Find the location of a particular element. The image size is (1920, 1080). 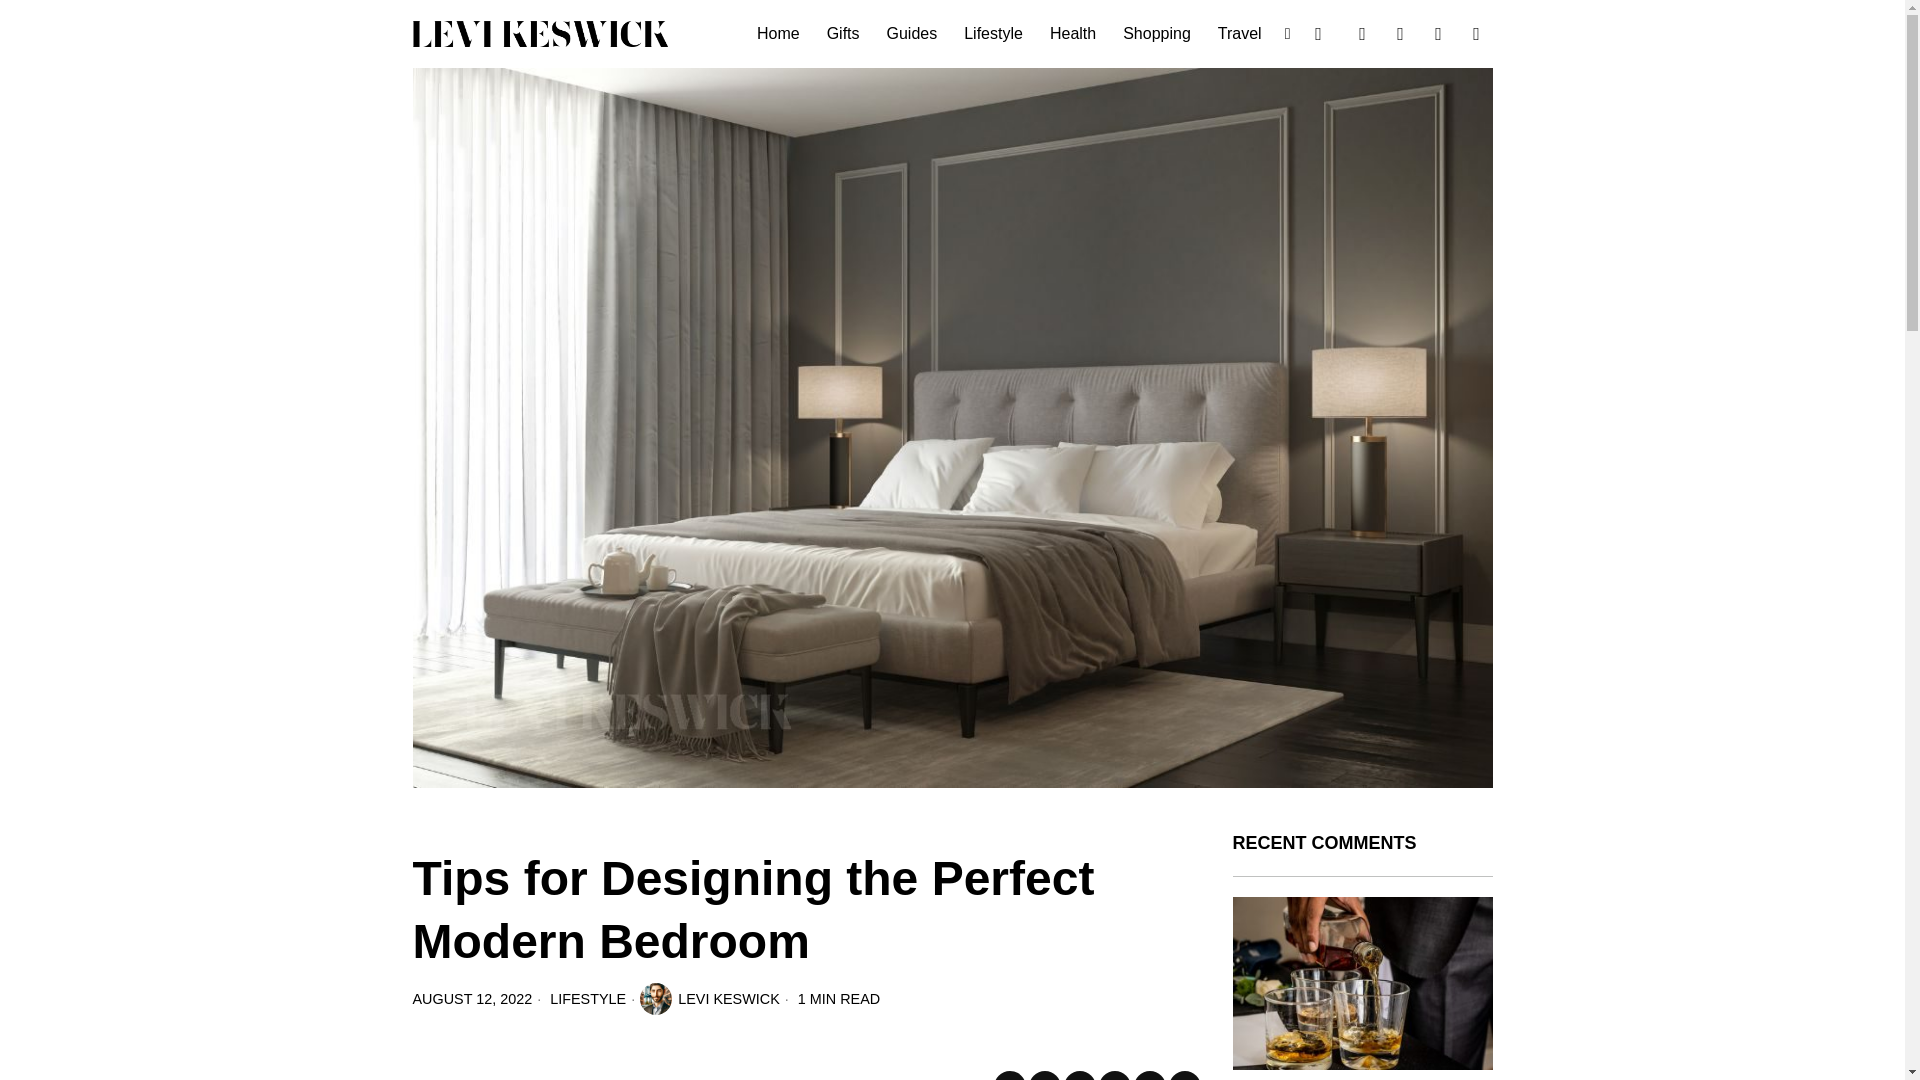

Home is located at coordinates (779, 34).